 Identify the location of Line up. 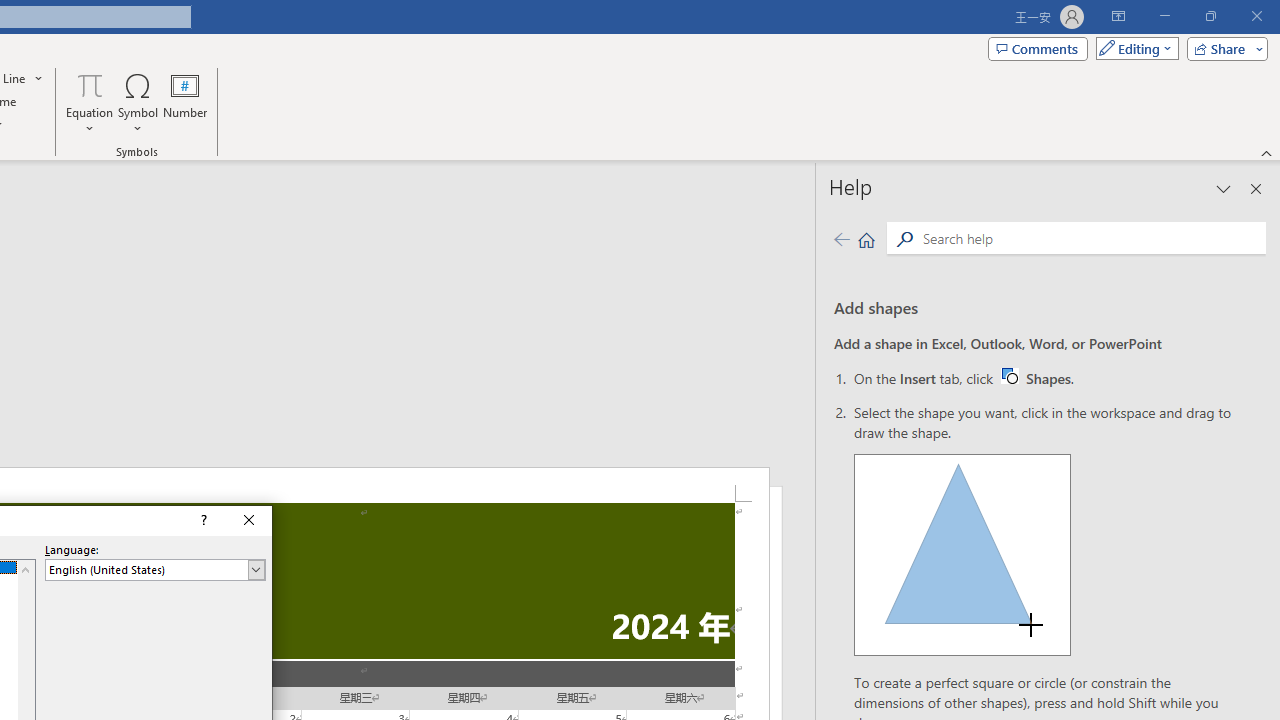
(1044, 378).